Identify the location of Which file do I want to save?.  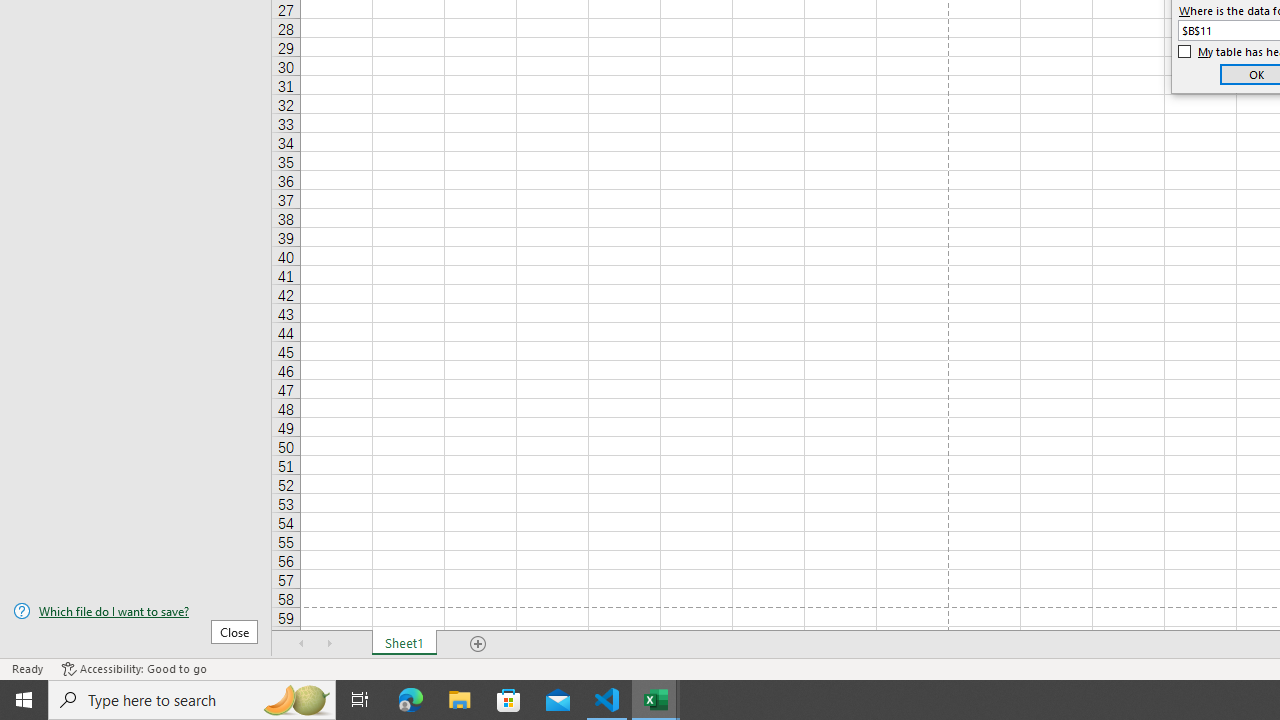
(136, 611).